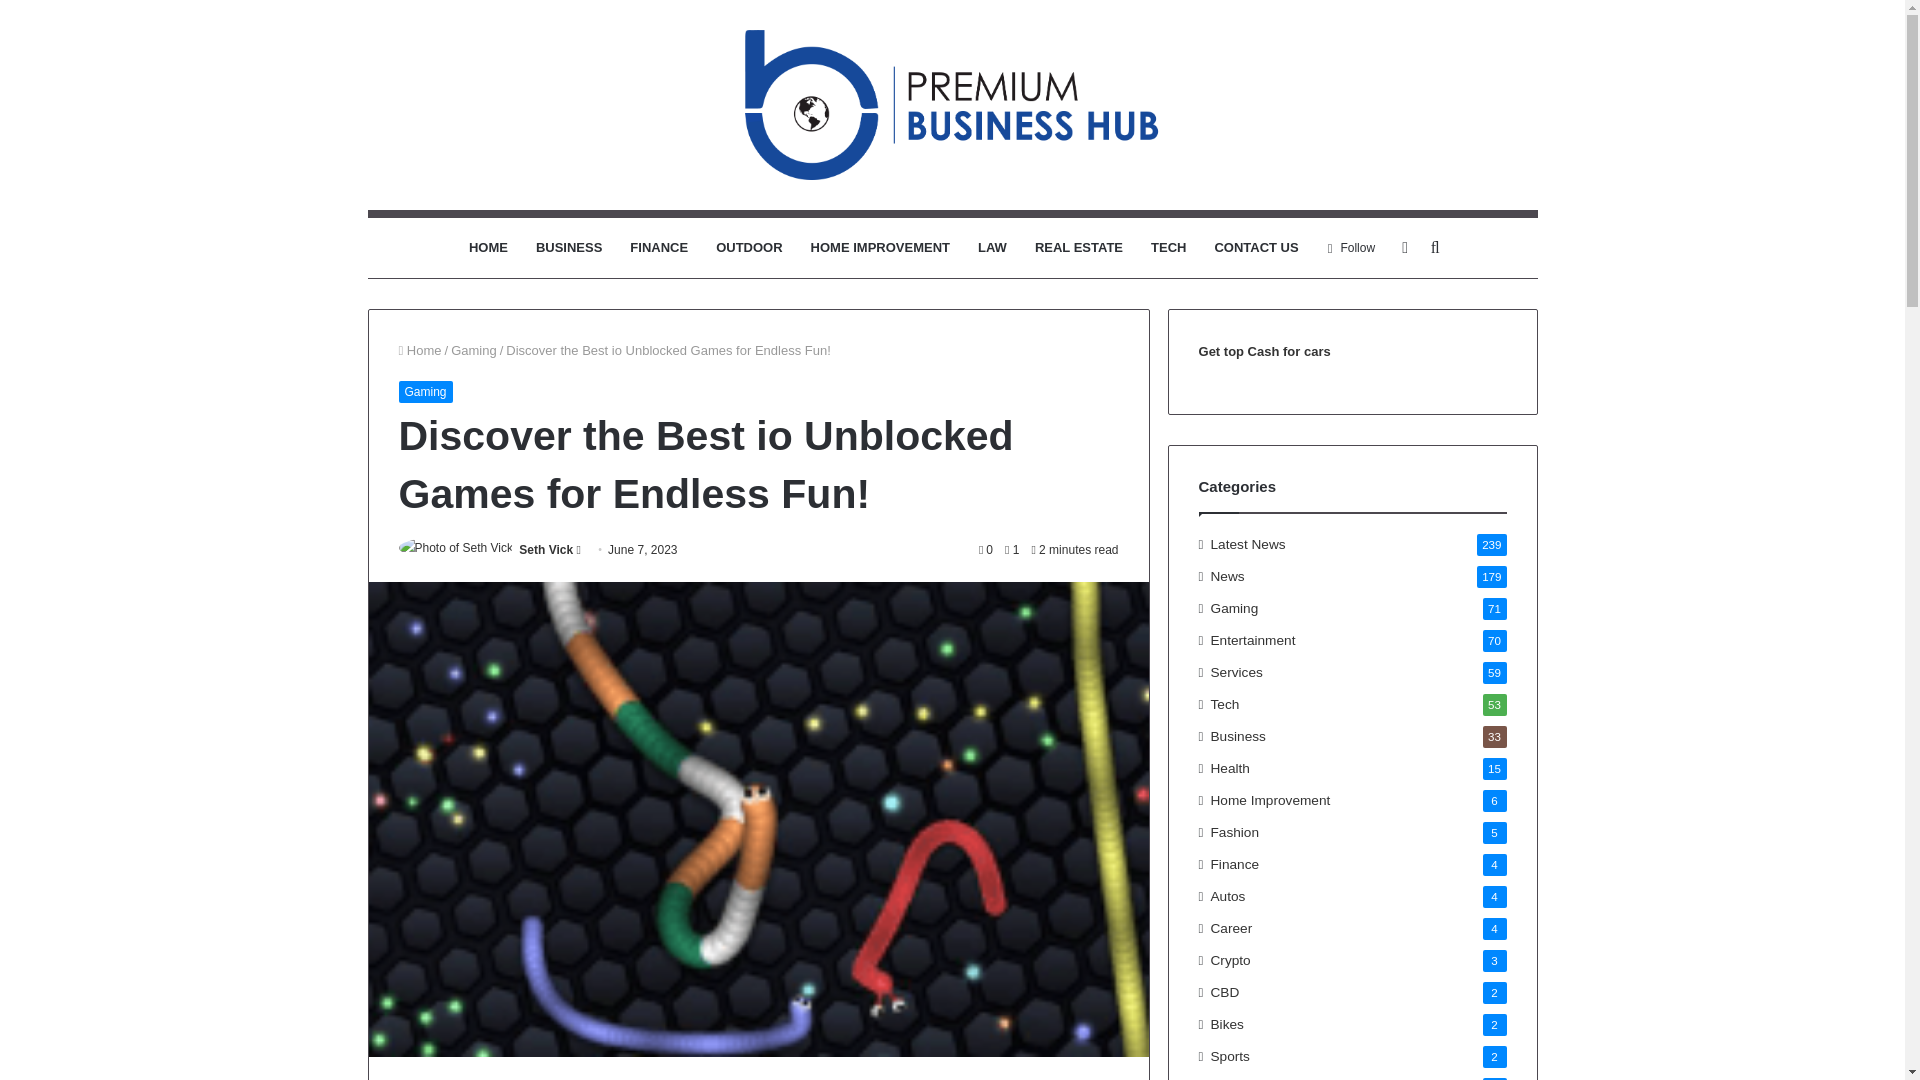 The image size is (1920, 1080). I want to click on REAL ESTATE, so click(1078, 248).